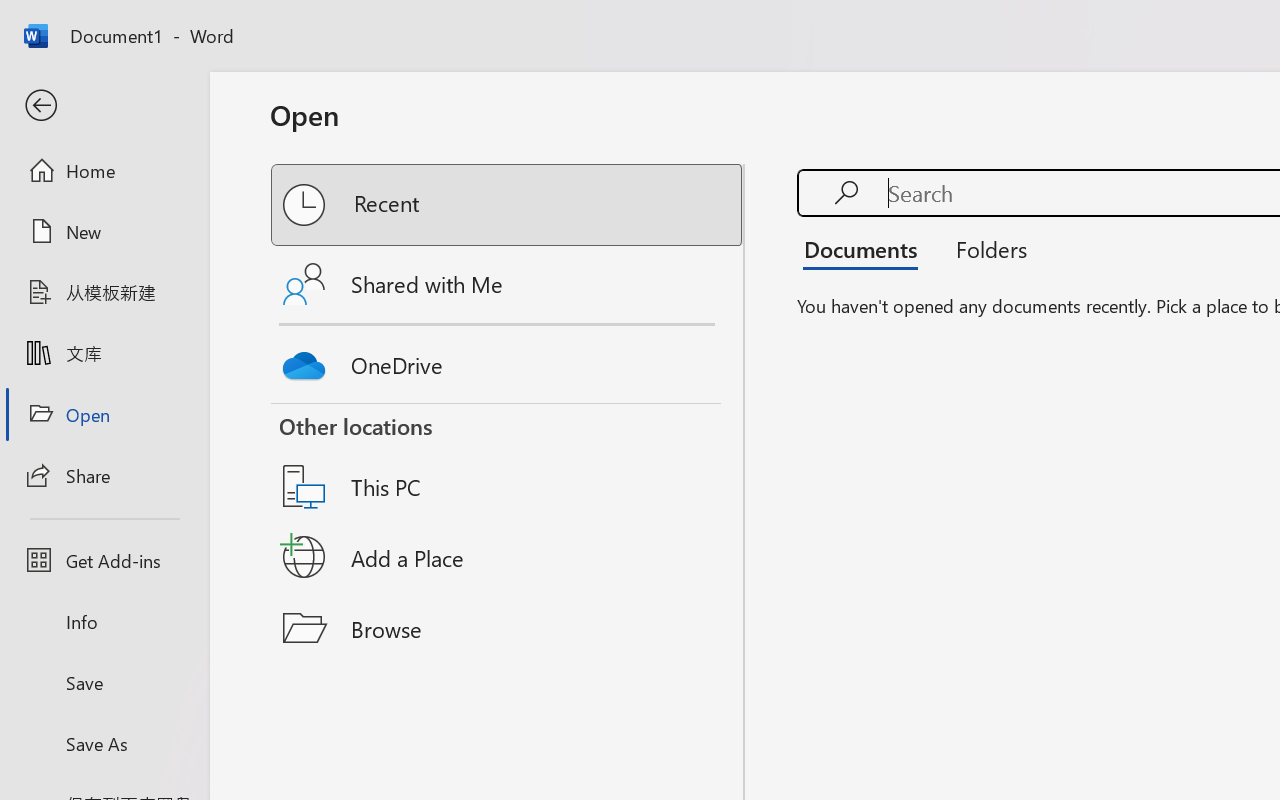 The height and width of the screenshot is (800, 1280). I want to click on OneDrive, so click(508, 360).